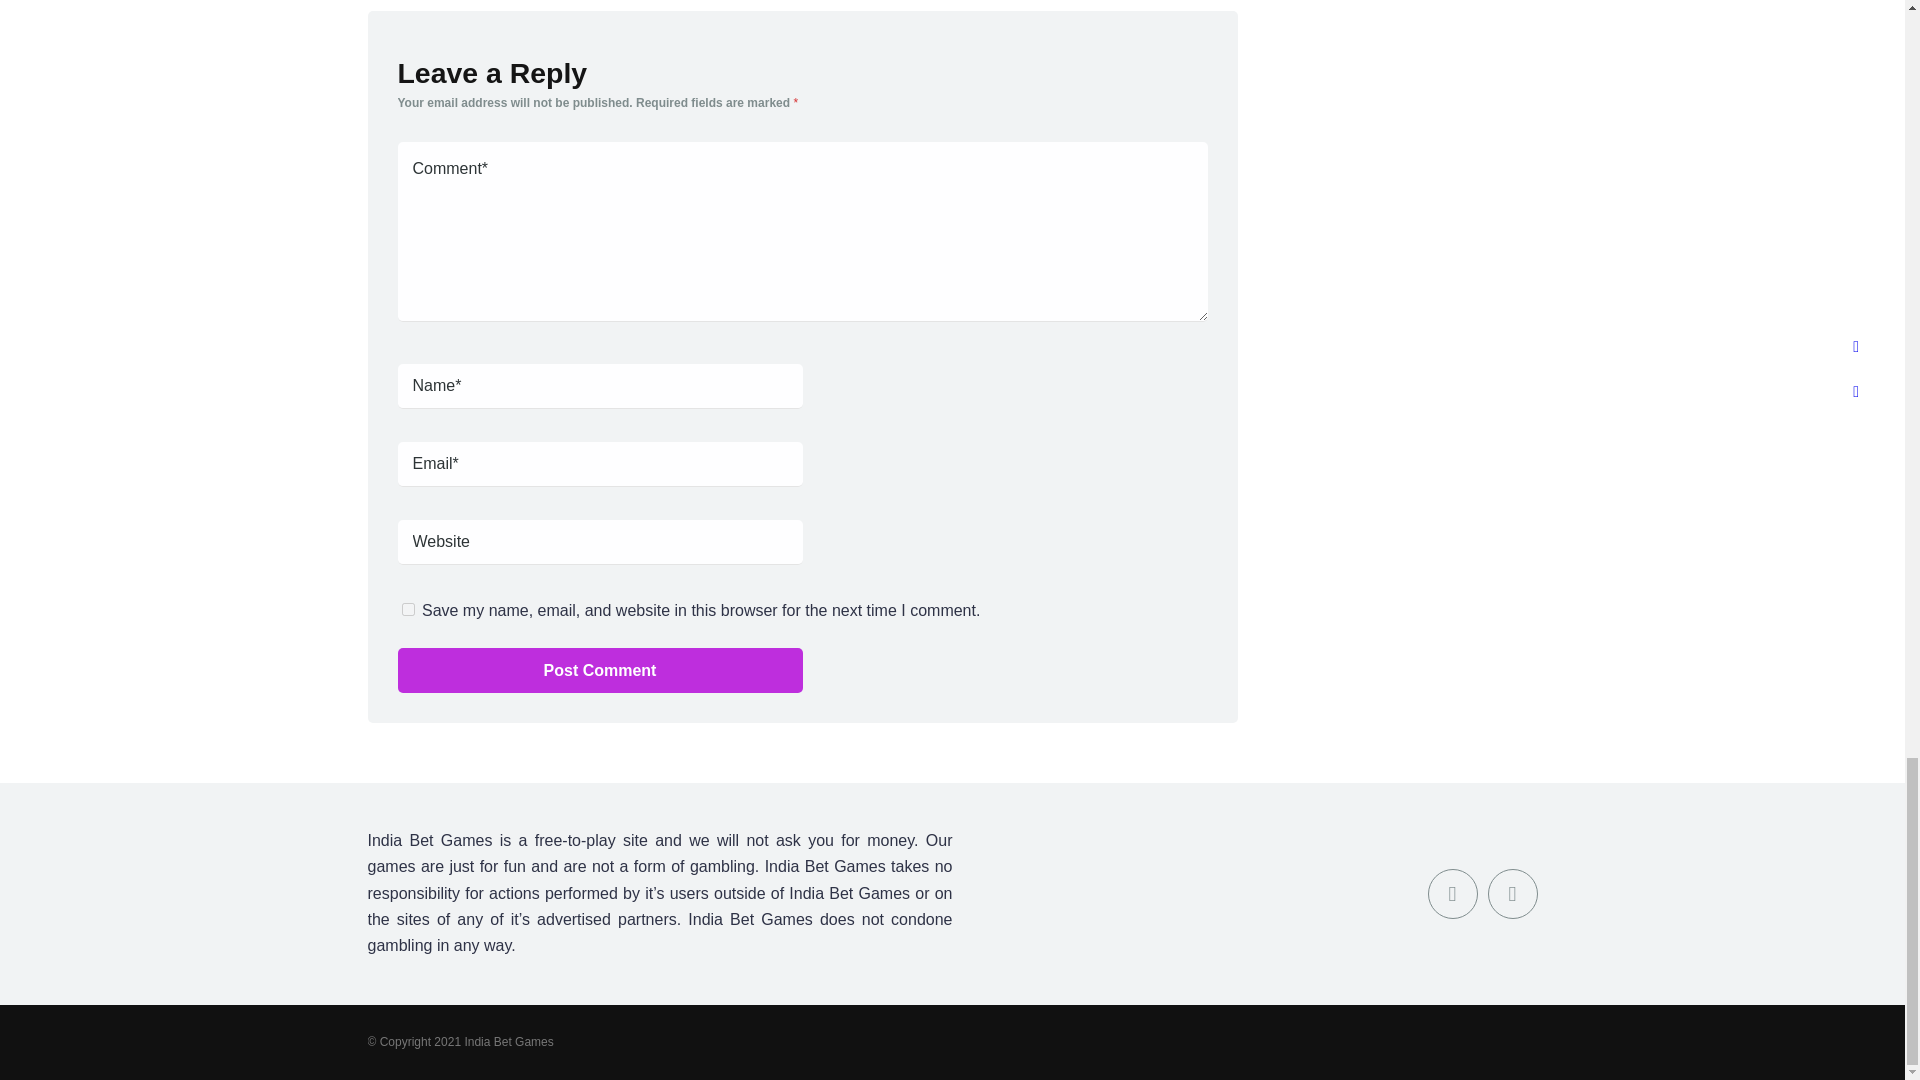  I want to click on yes, so click(408, 608).